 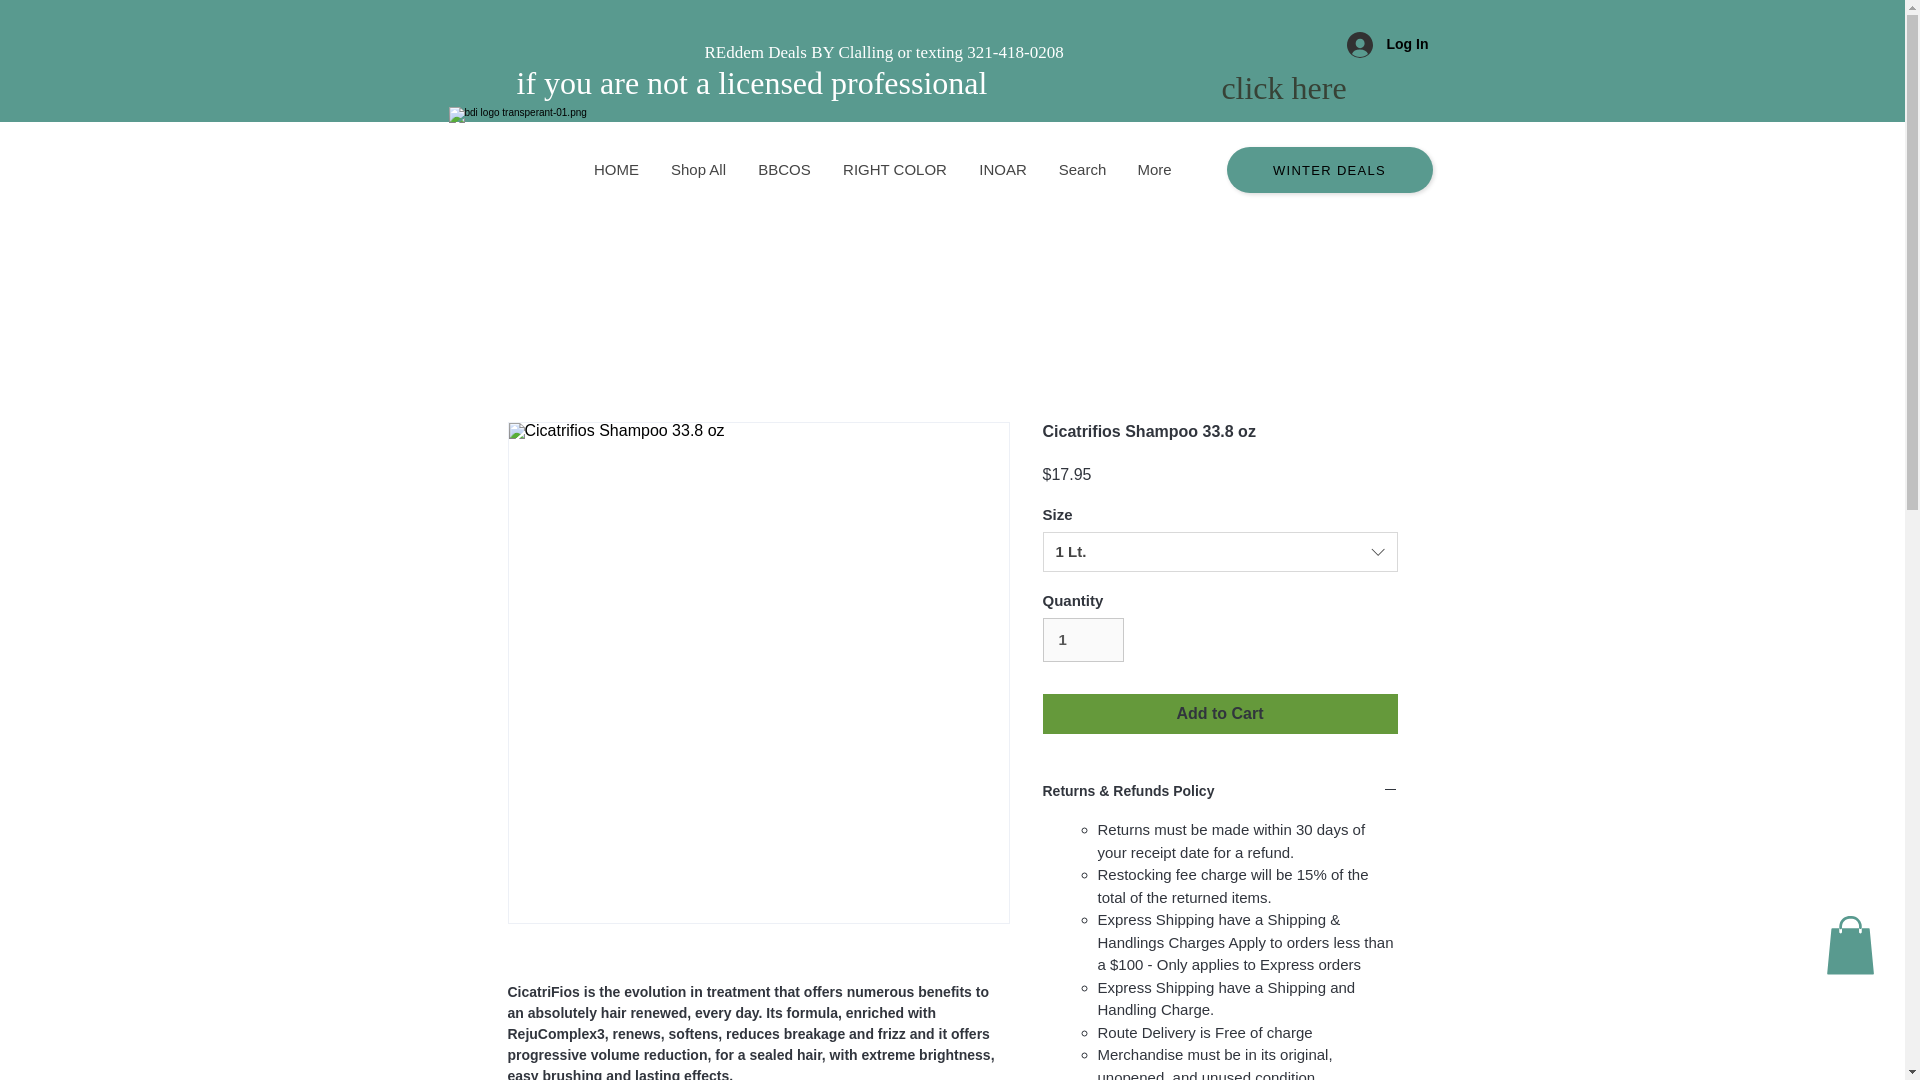 What do you see at coordinates (1283, 88) in the screenshot?
I see `click here` at bounding box center [1283, 88].